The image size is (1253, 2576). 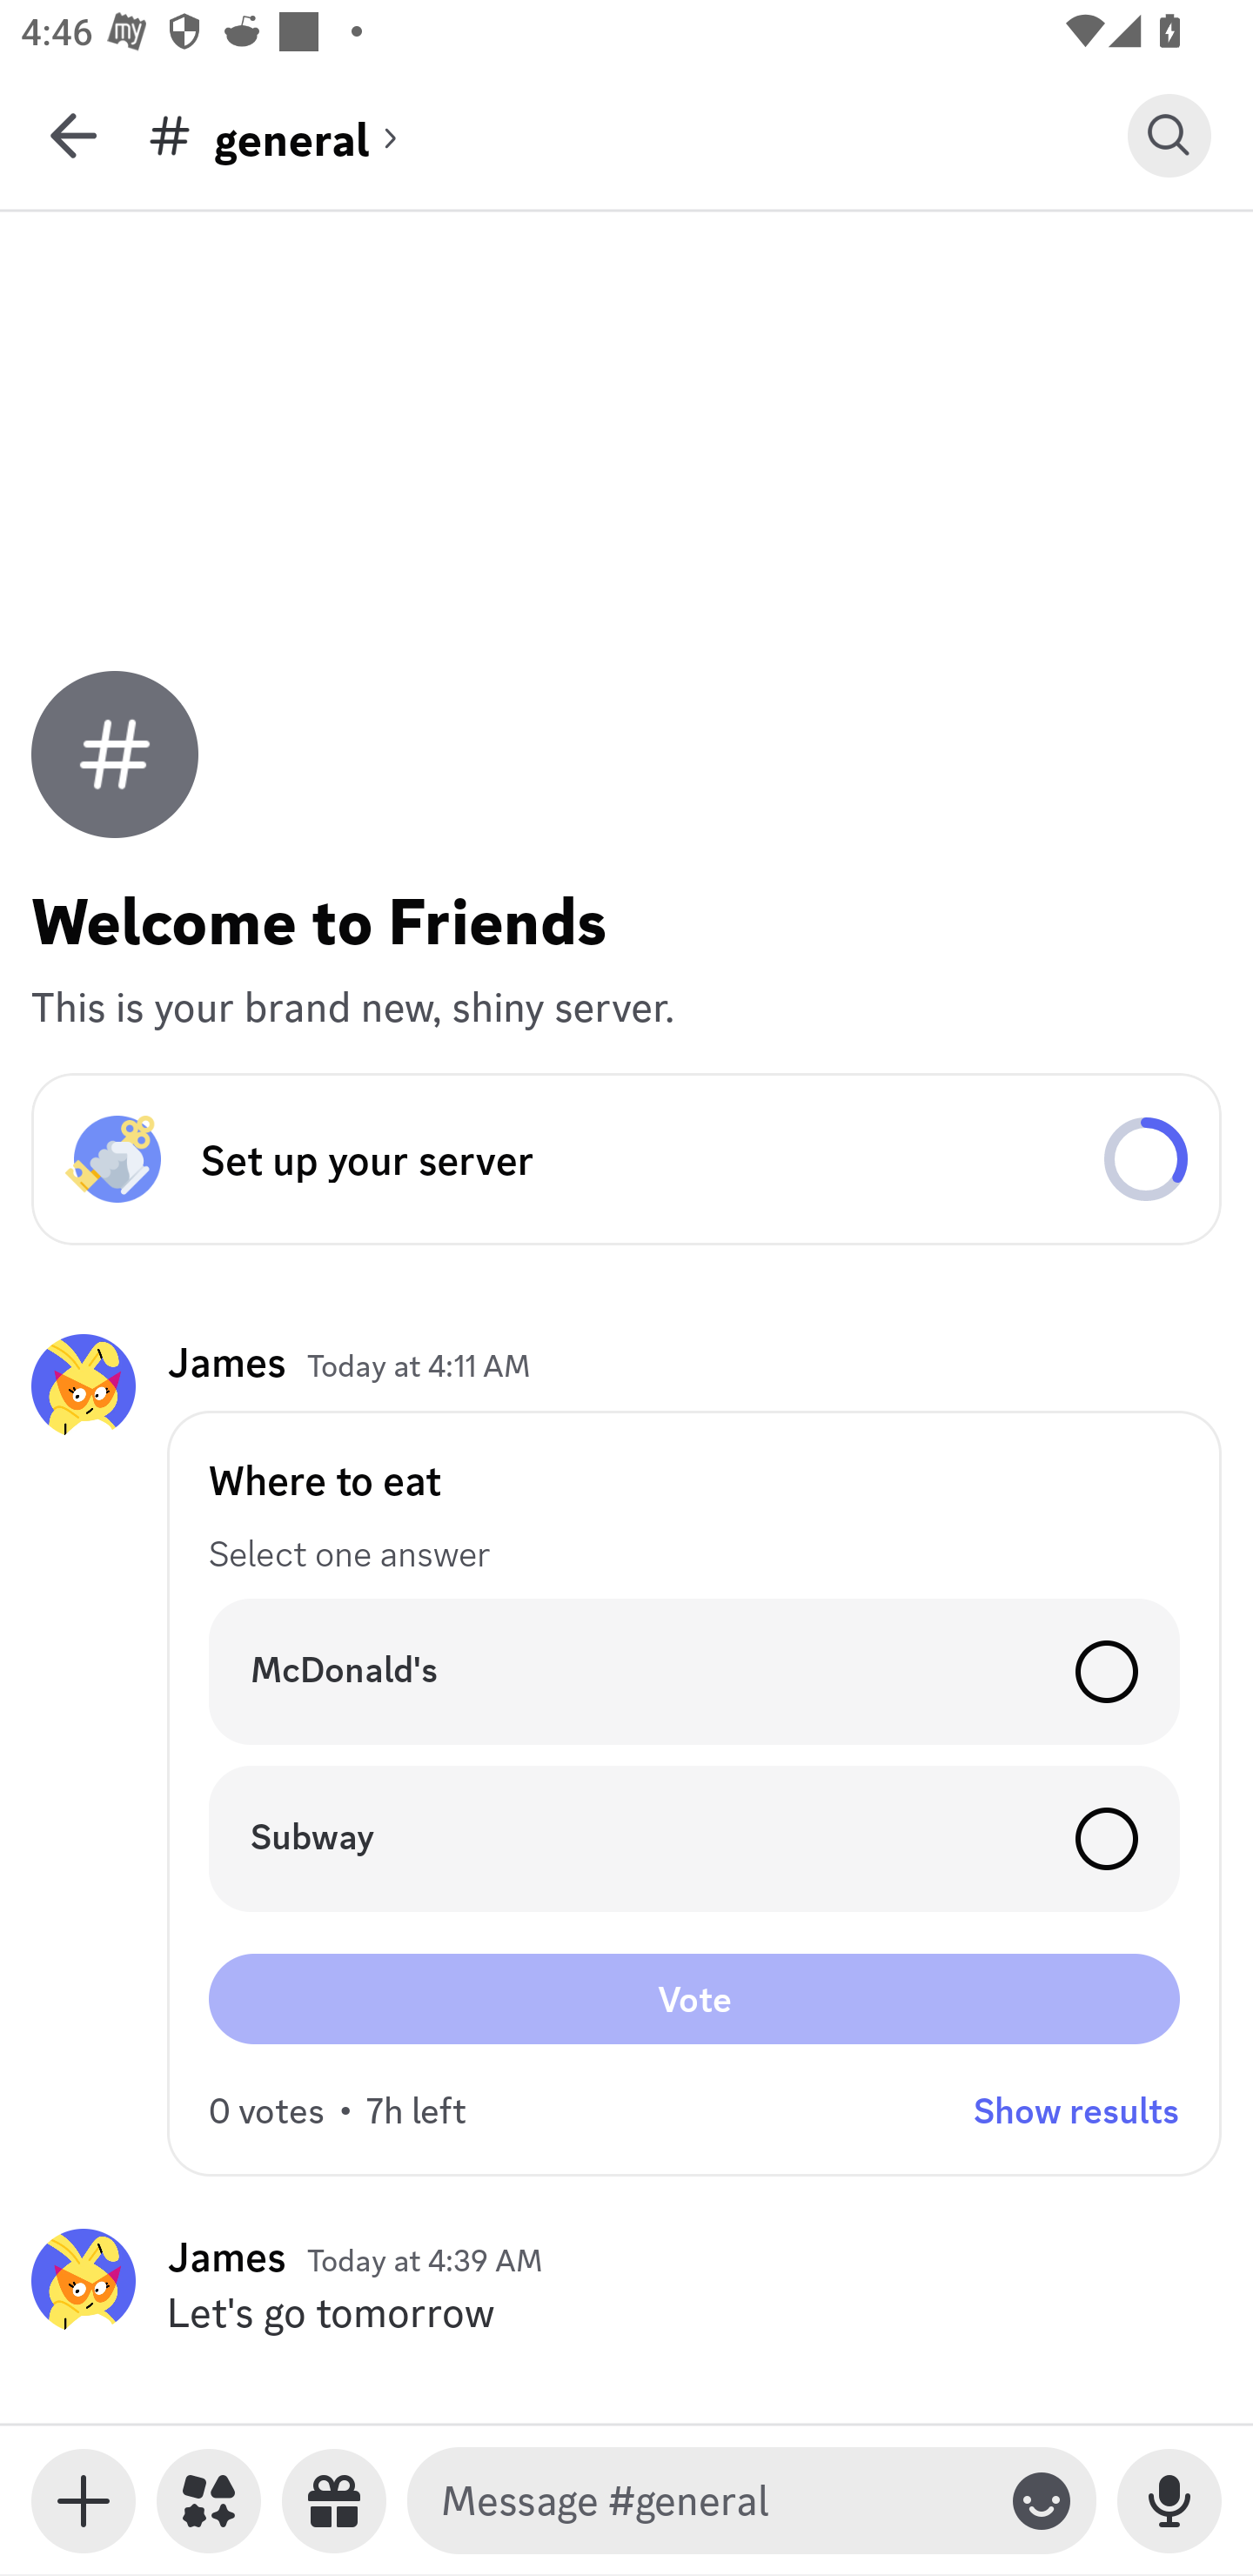 What do you see at coordinates (84, 2501) in the screenshot?
I see `Toggle media keyboard` at bounding box center [84, 2501].